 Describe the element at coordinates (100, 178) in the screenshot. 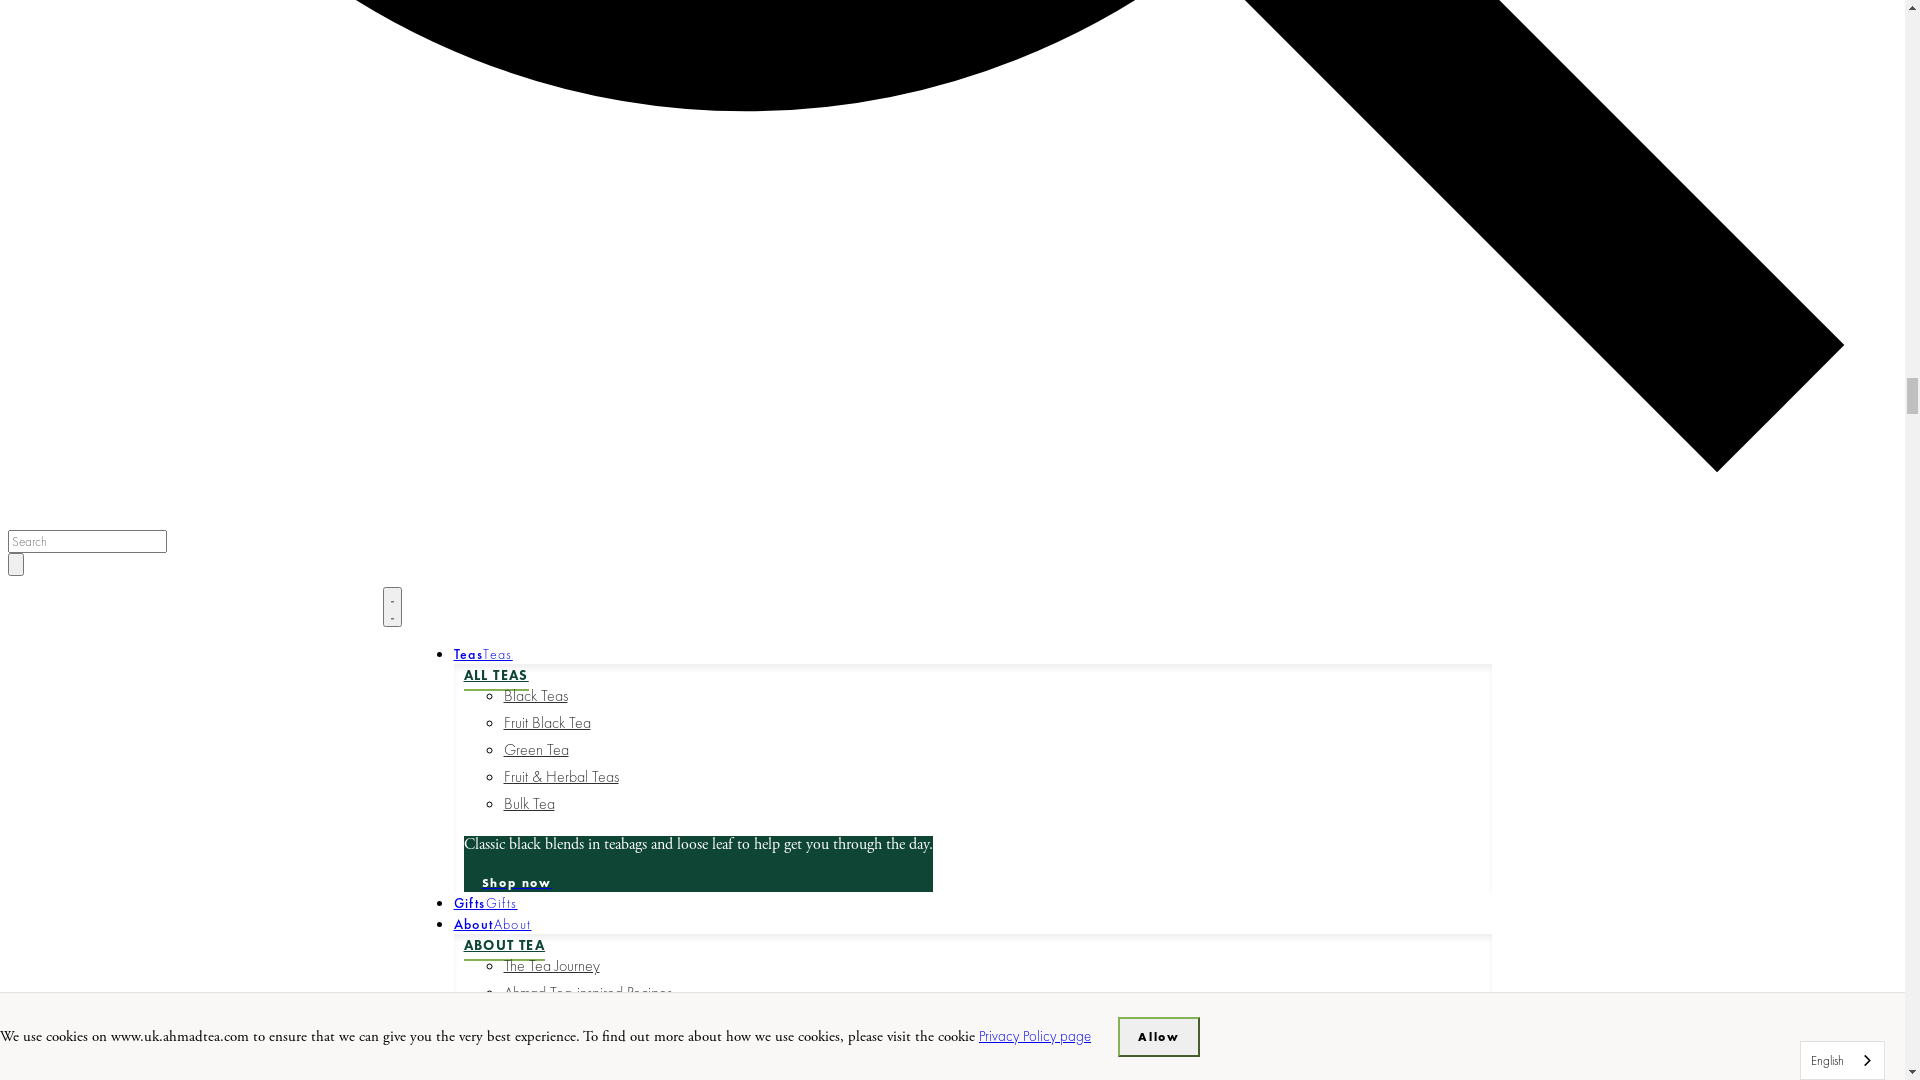

I see `Green Tea` at that location.